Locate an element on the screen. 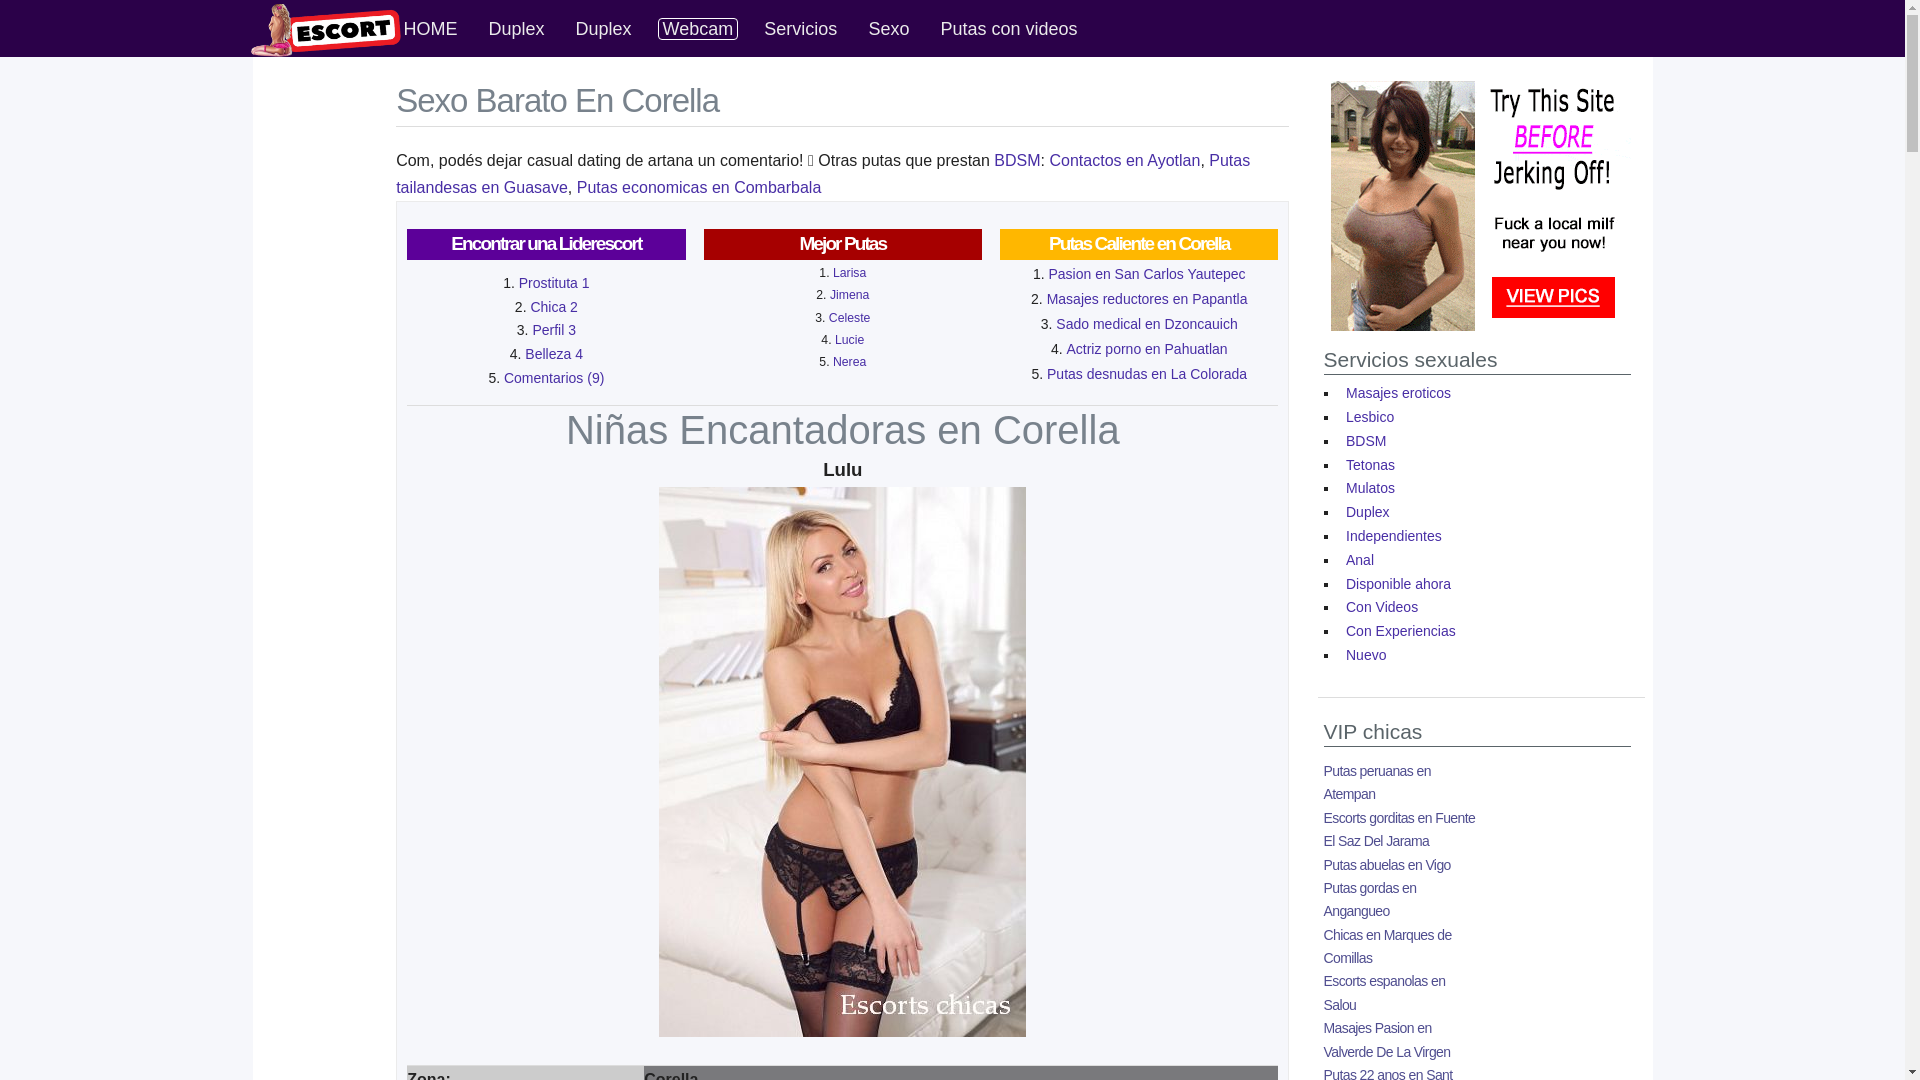 The height and width of the screenshot is (1080, 1920). Servicios is located at coordinates (800, 28).